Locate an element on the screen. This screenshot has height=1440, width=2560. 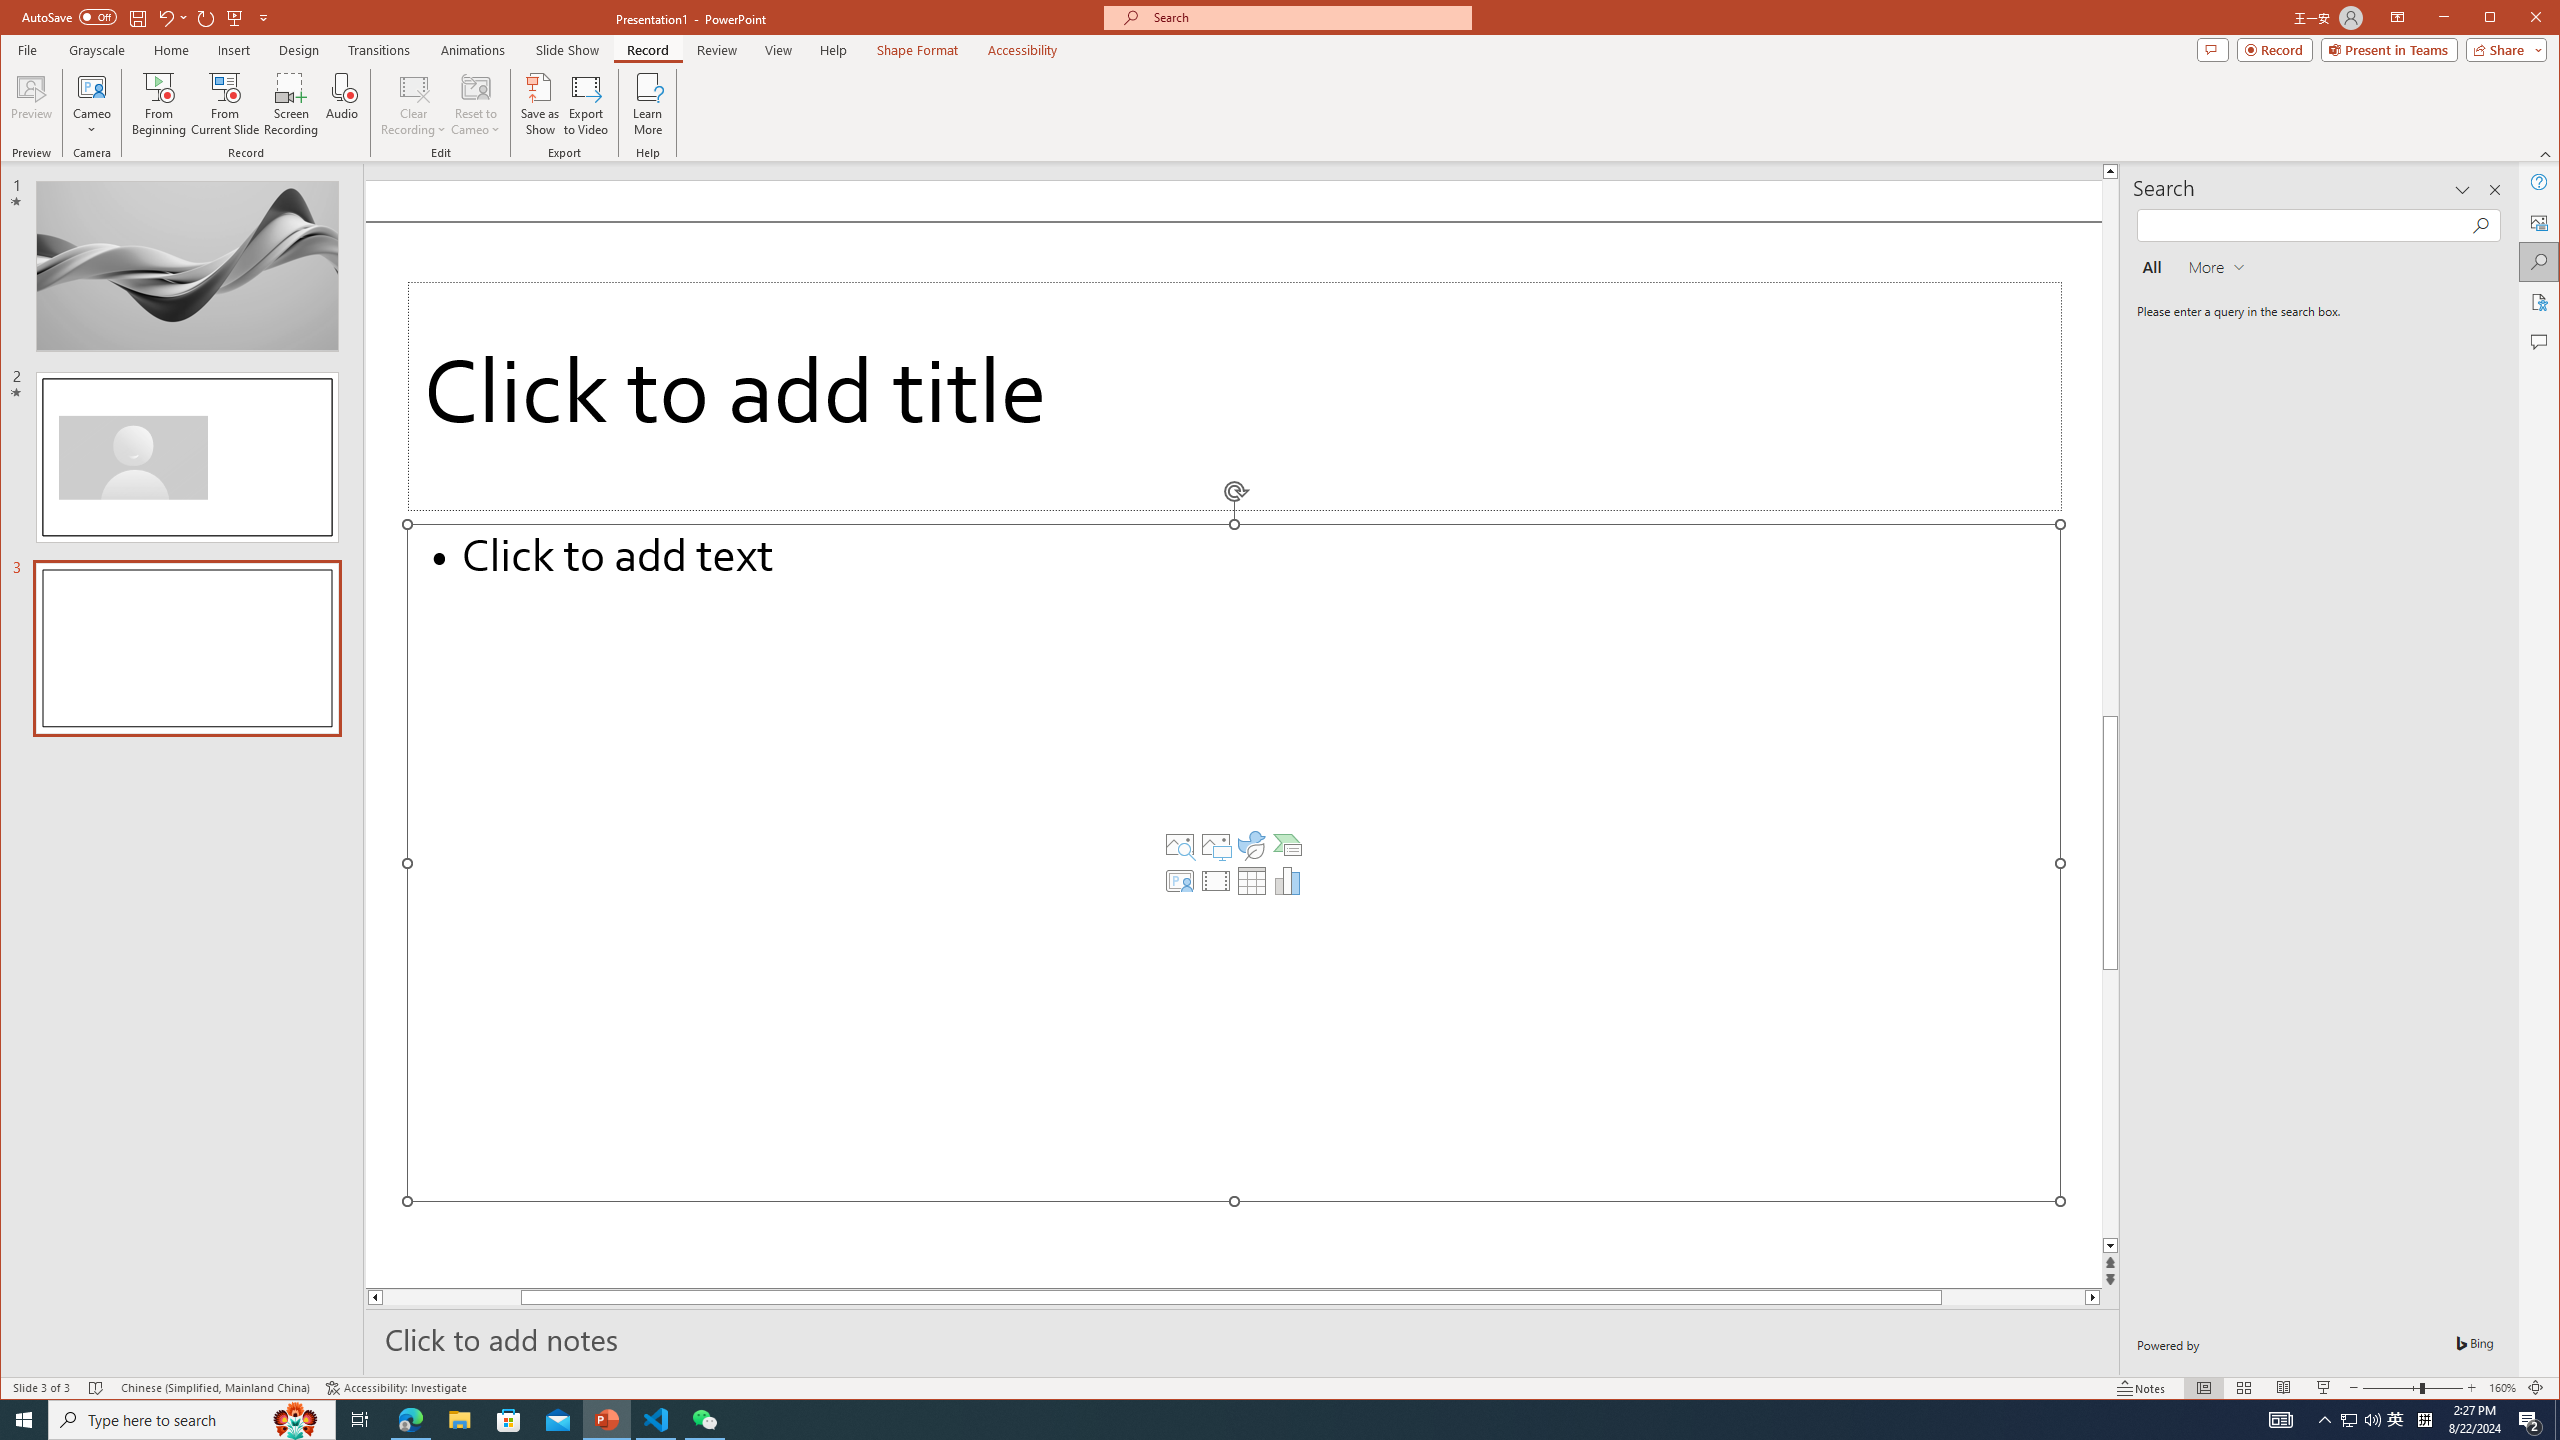
Zoom to Fit  is located at coordinates (2536, 1388).